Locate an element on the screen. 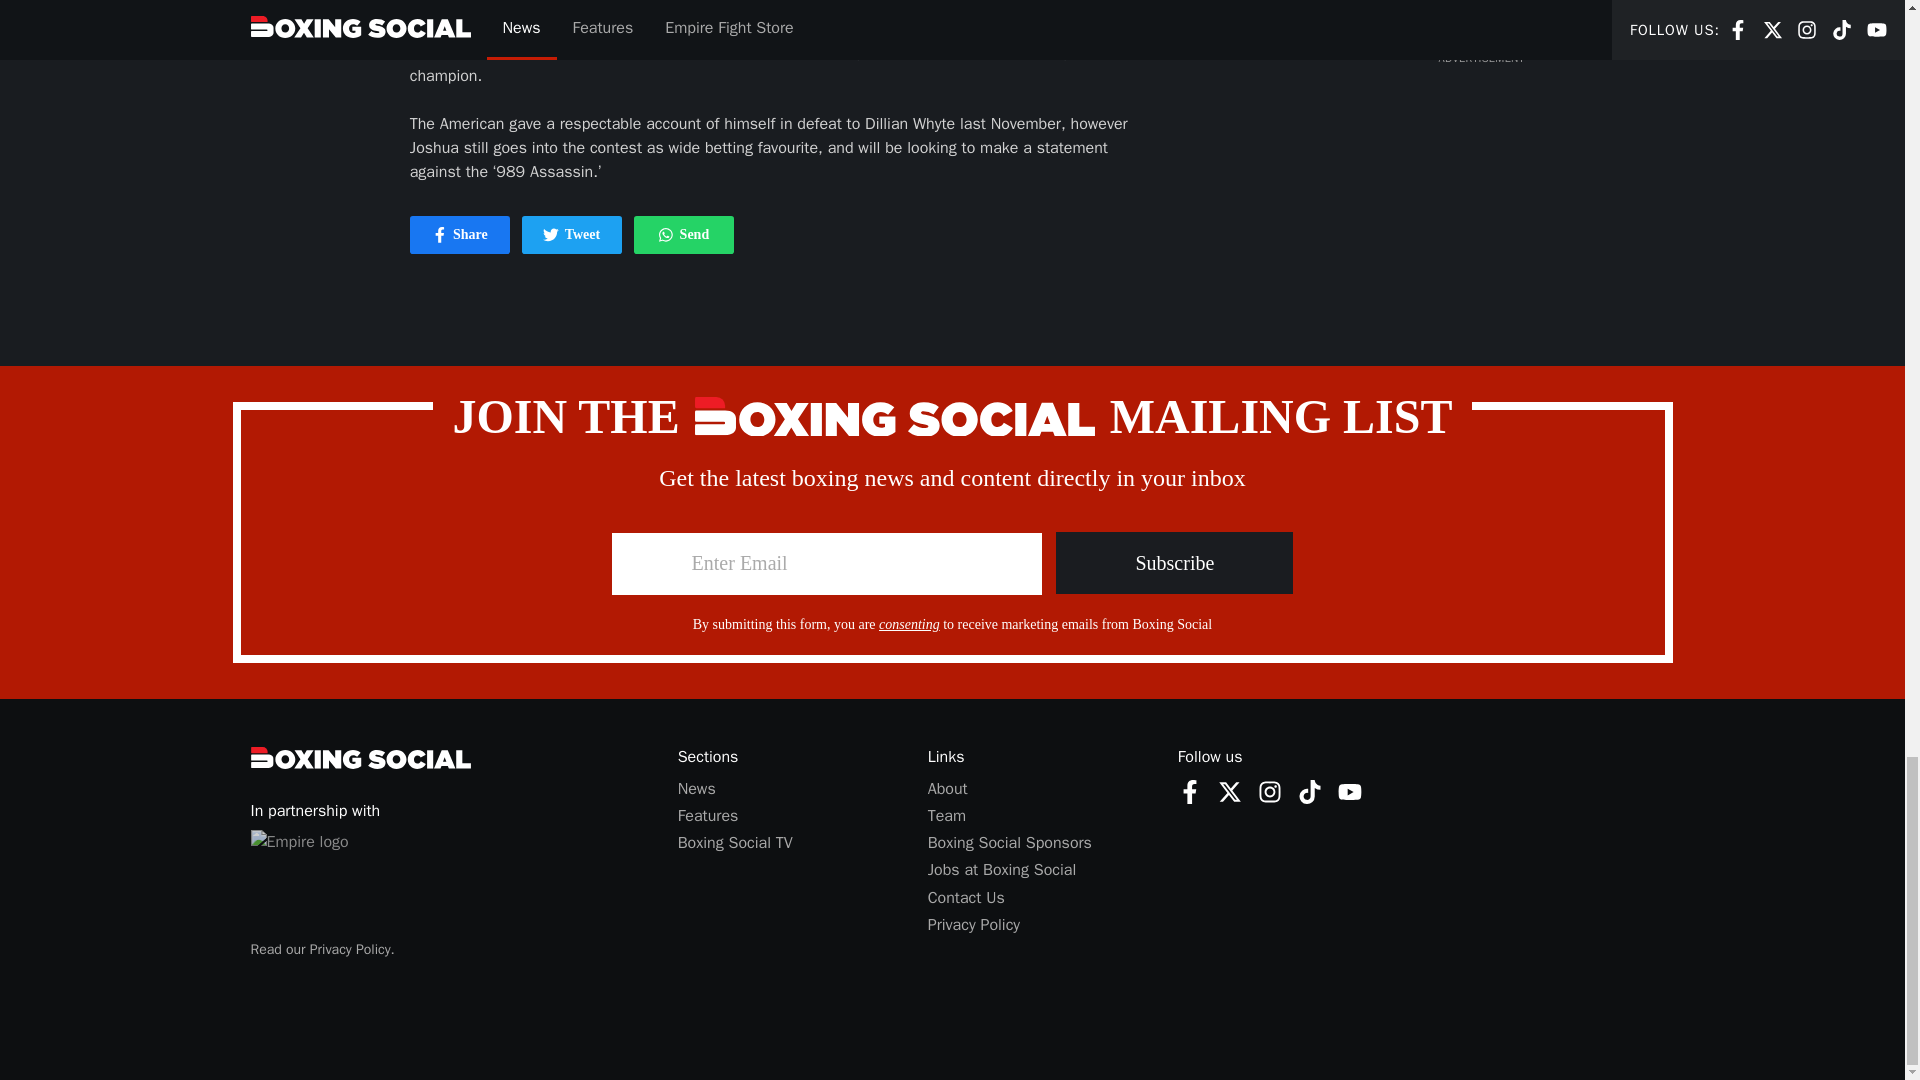  Subscribe is located at coordinates (966, 896).